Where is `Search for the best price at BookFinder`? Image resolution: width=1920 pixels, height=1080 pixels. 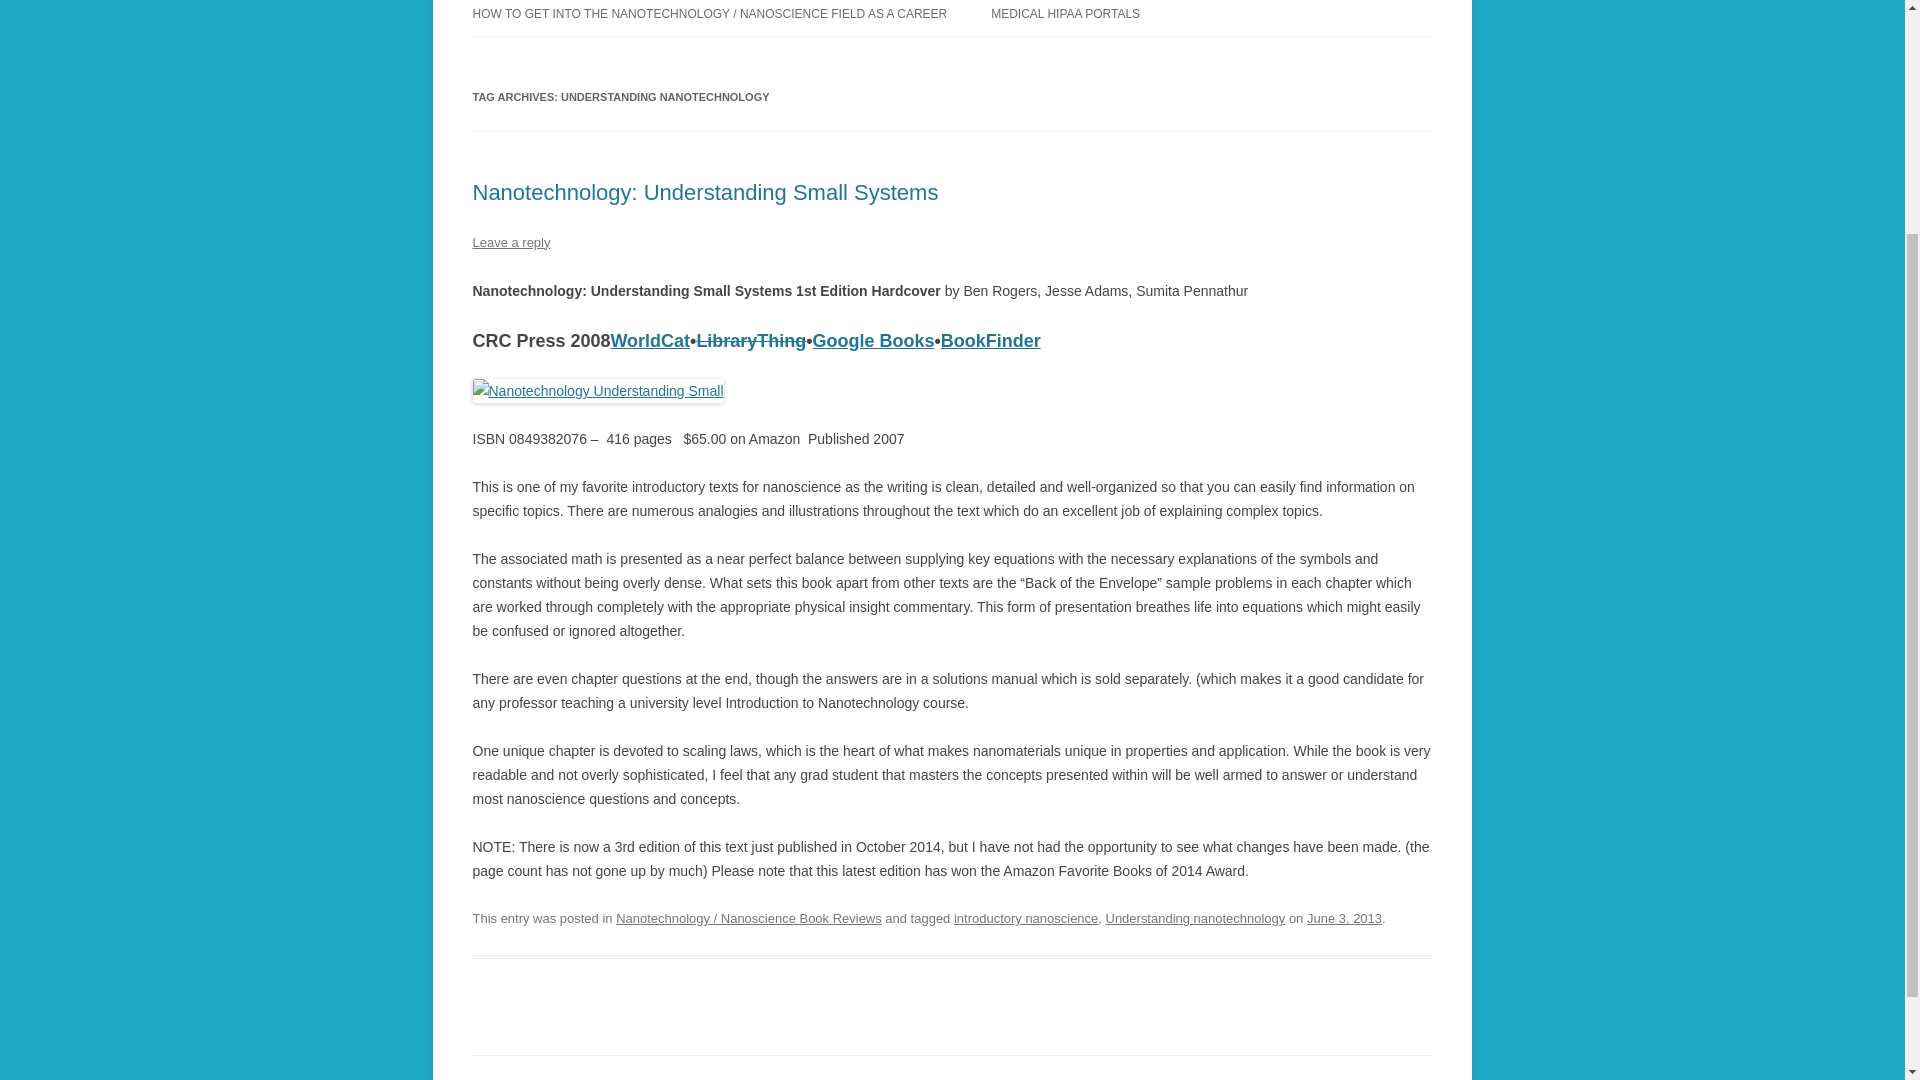
Search for the best price at BookFinder is located at coordinates (990, 340).